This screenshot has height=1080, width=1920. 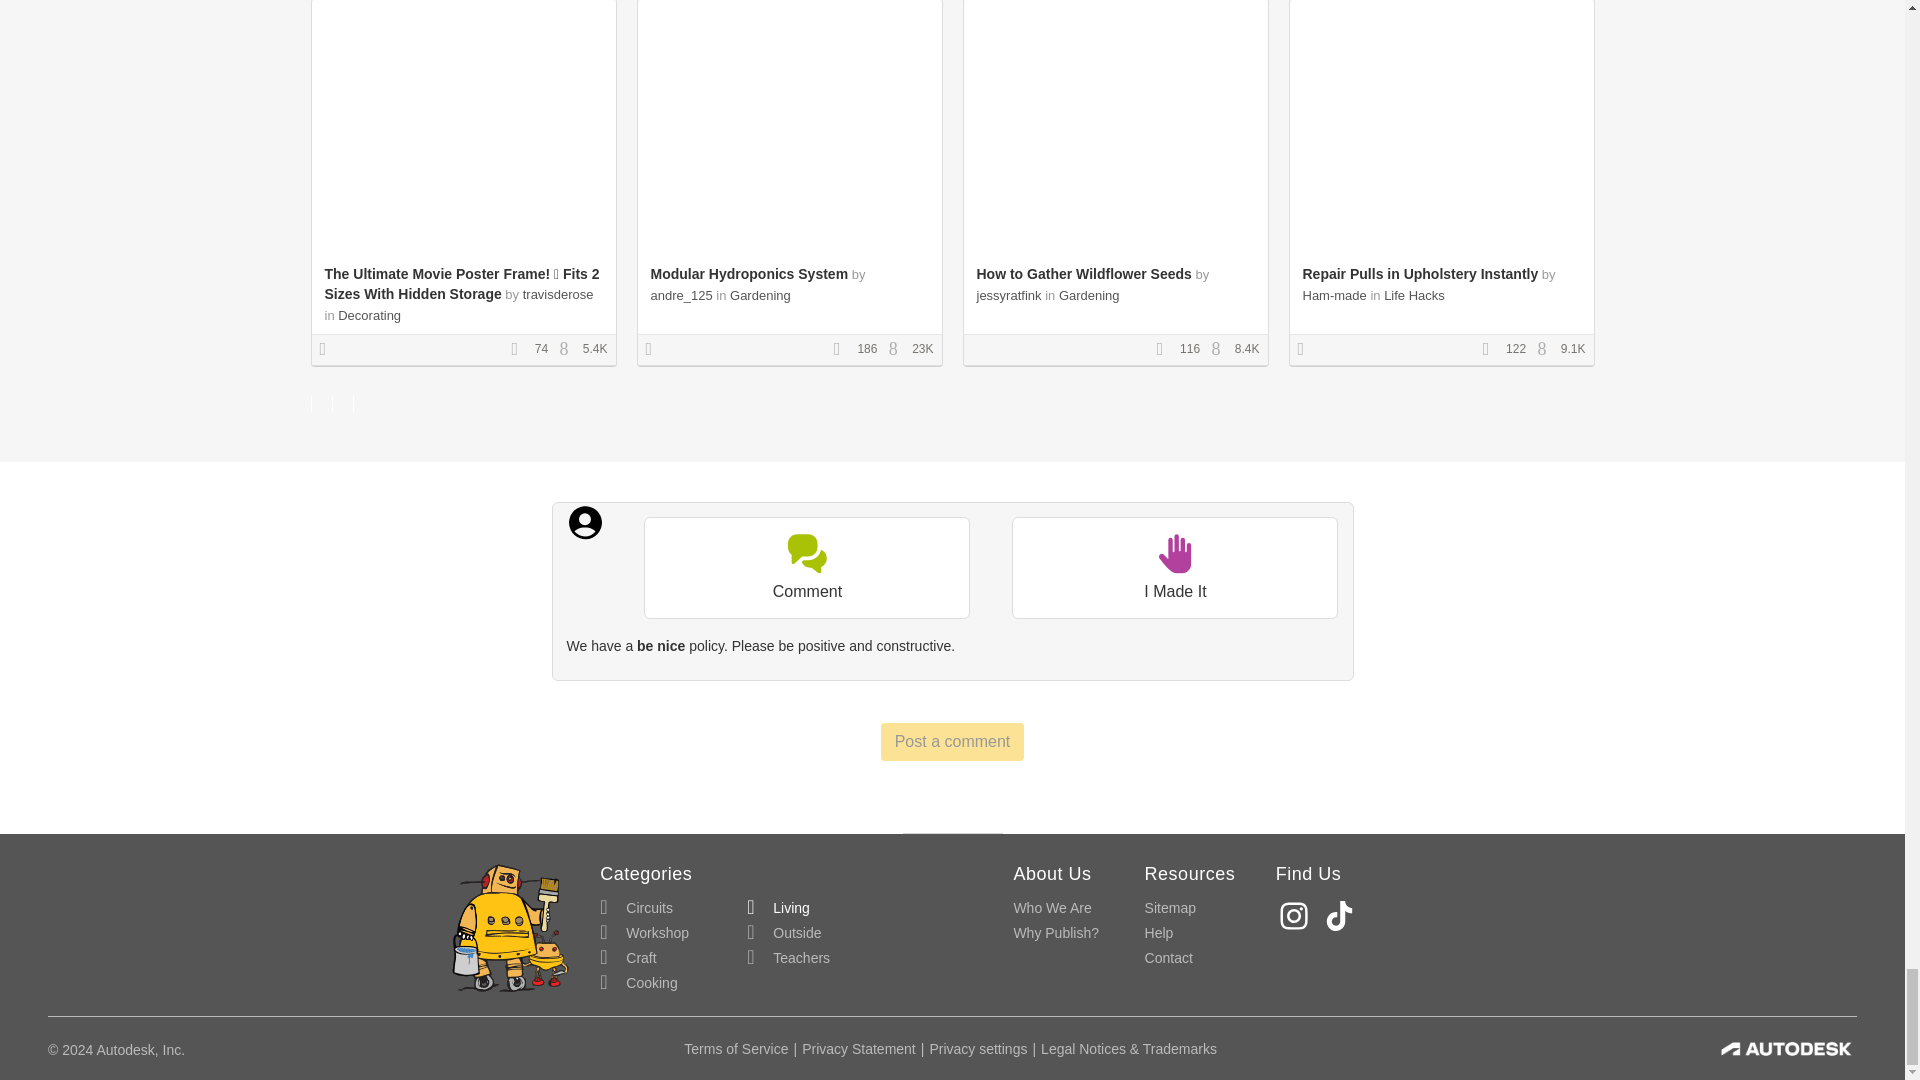 I want to click on Instagram, so click(x=1296, y=916).